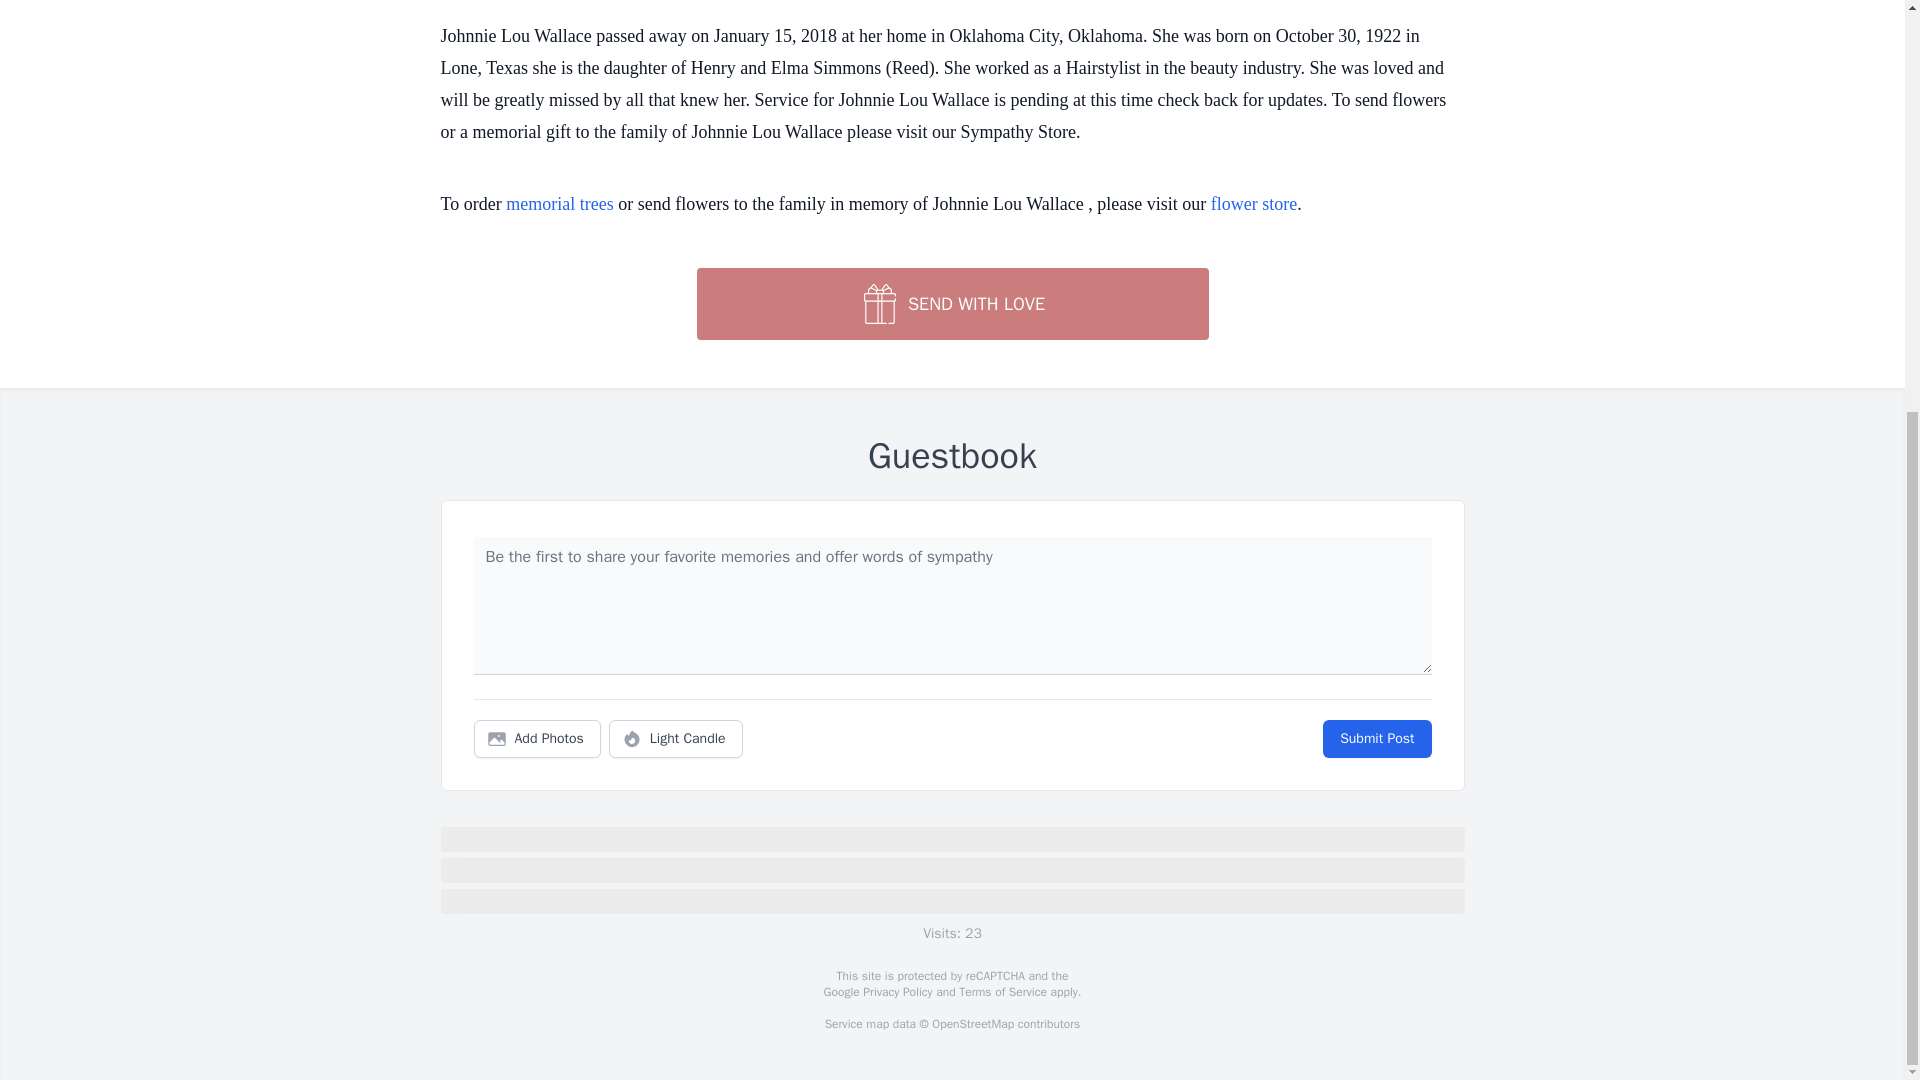  I want to click on memorial trees, so click(559, 204).